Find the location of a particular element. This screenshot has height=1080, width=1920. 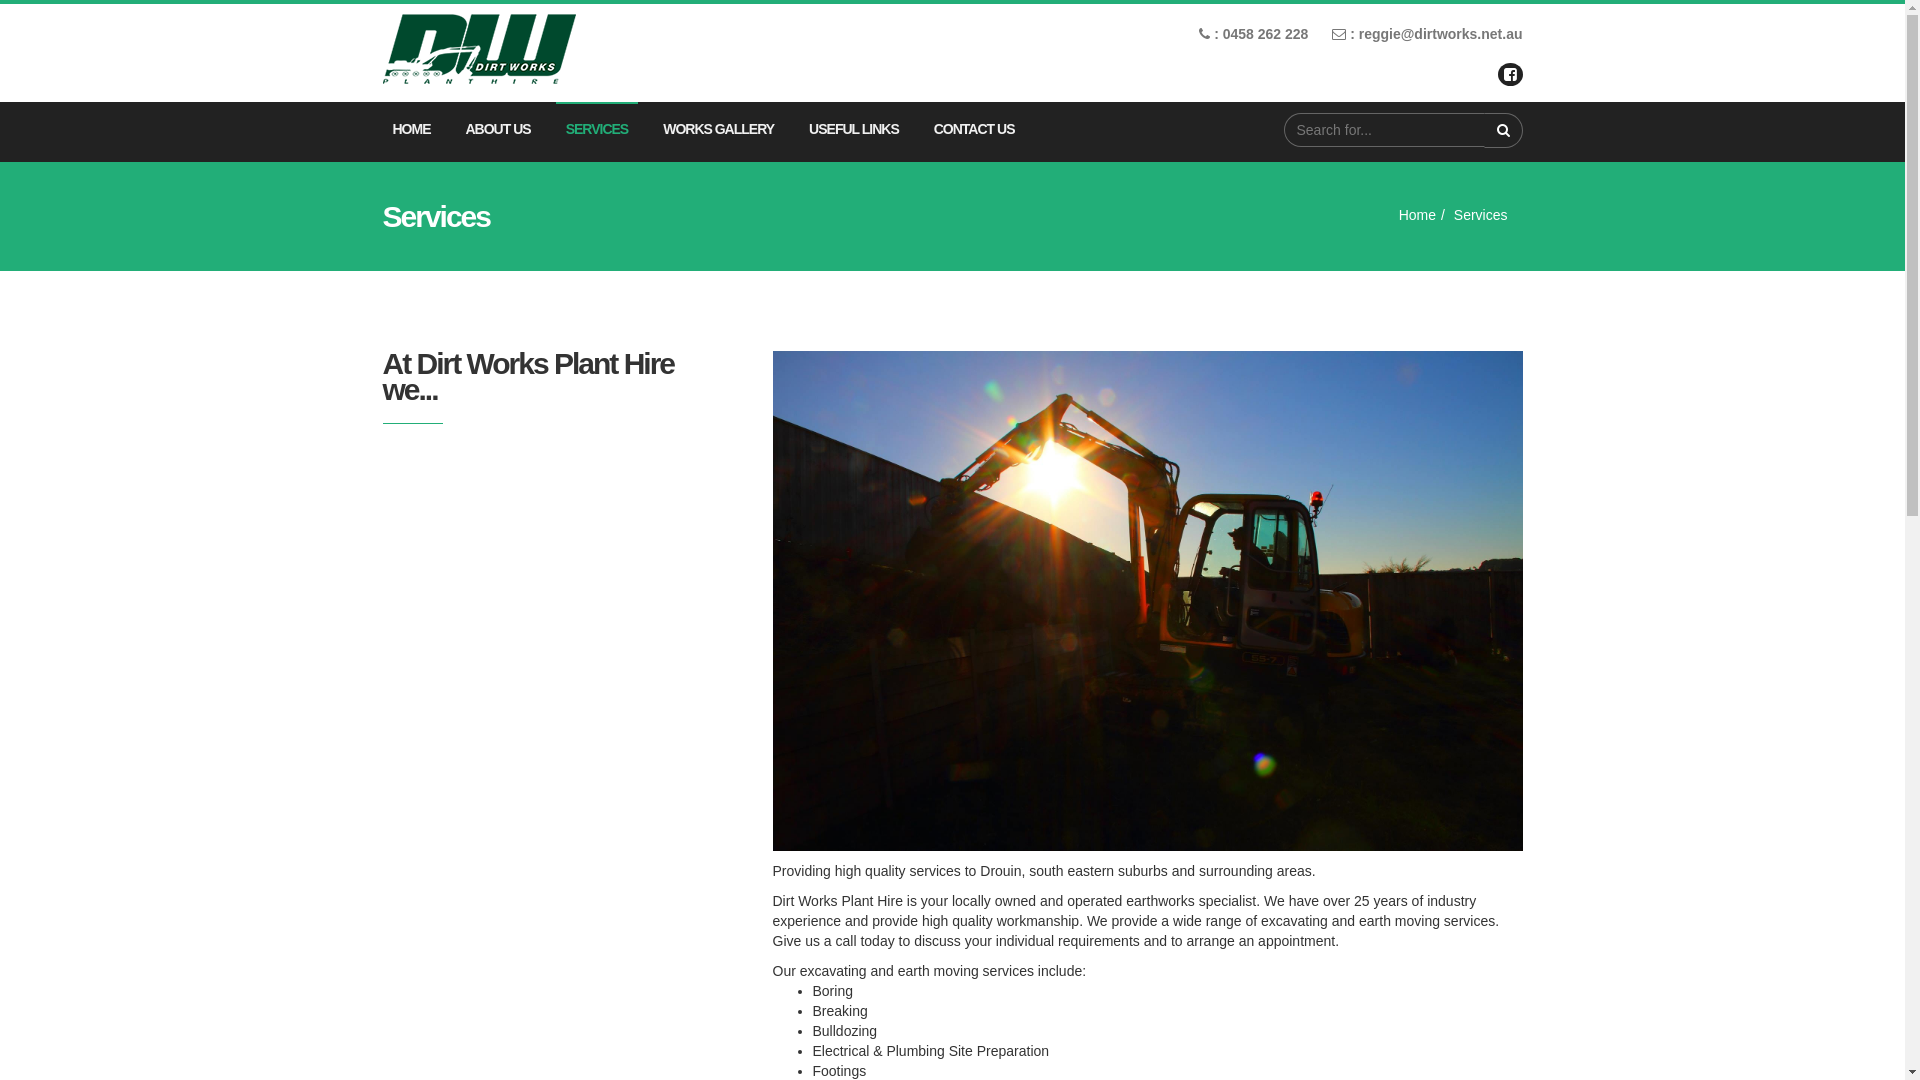

USEFUL LINKS is located at coordinates (854, 130).